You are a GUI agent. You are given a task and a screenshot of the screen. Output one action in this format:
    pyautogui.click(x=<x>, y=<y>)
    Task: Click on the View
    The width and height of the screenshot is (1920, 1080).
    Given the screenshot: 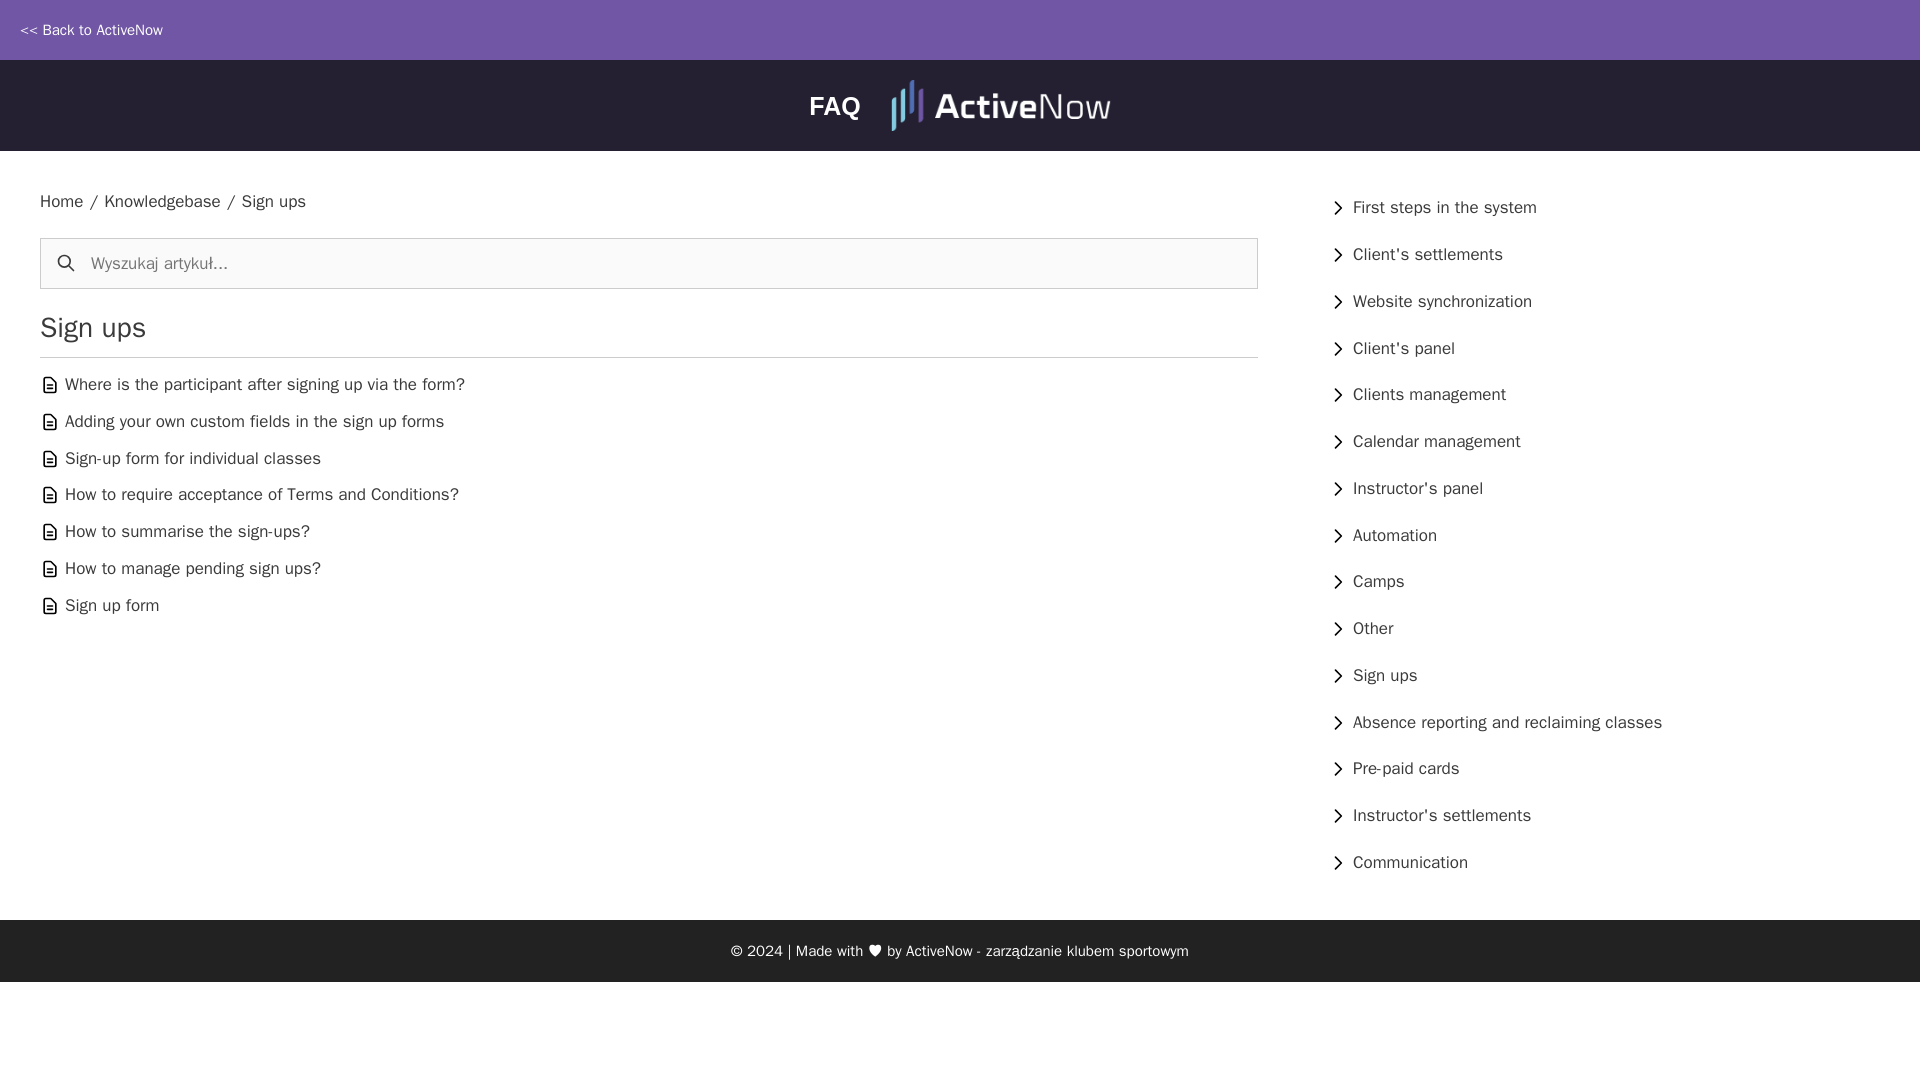 What is the action you would take?
    pyautogui.click(x=1429, y=394)
    